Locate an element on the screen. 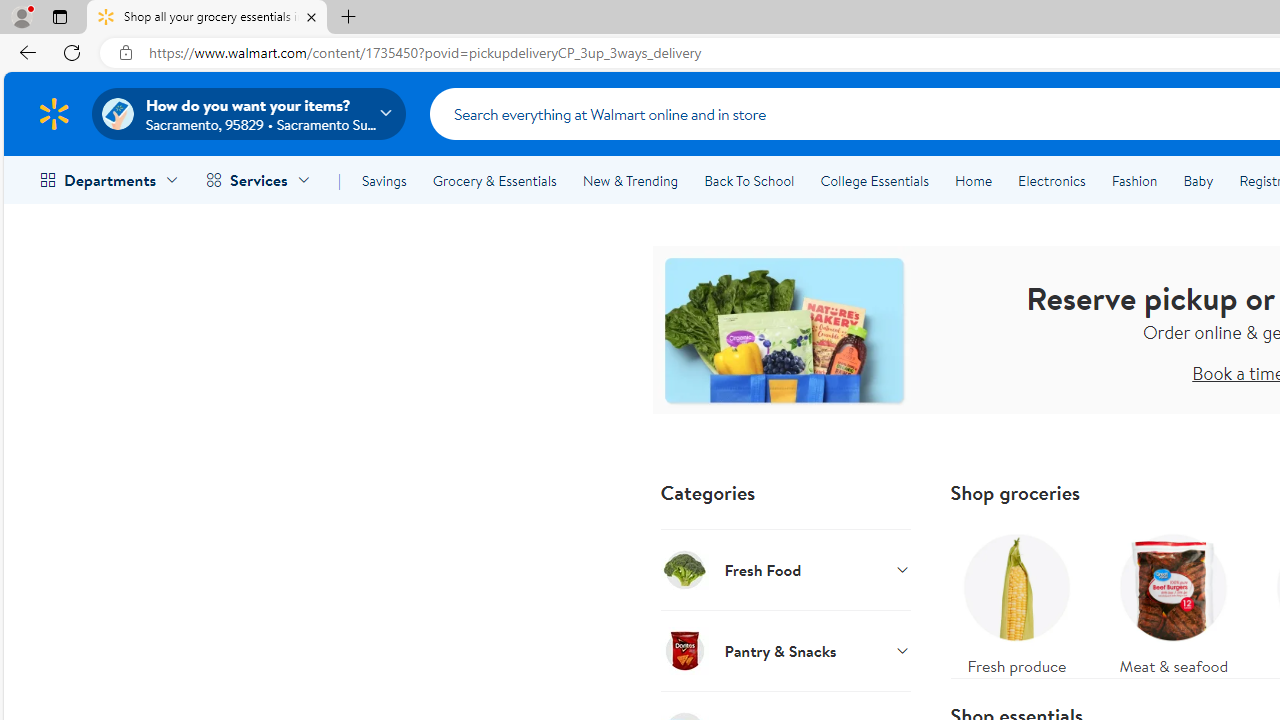  Shop all your grocery essentials in one place! - Walmart.com is located at coordinates (207, 18).